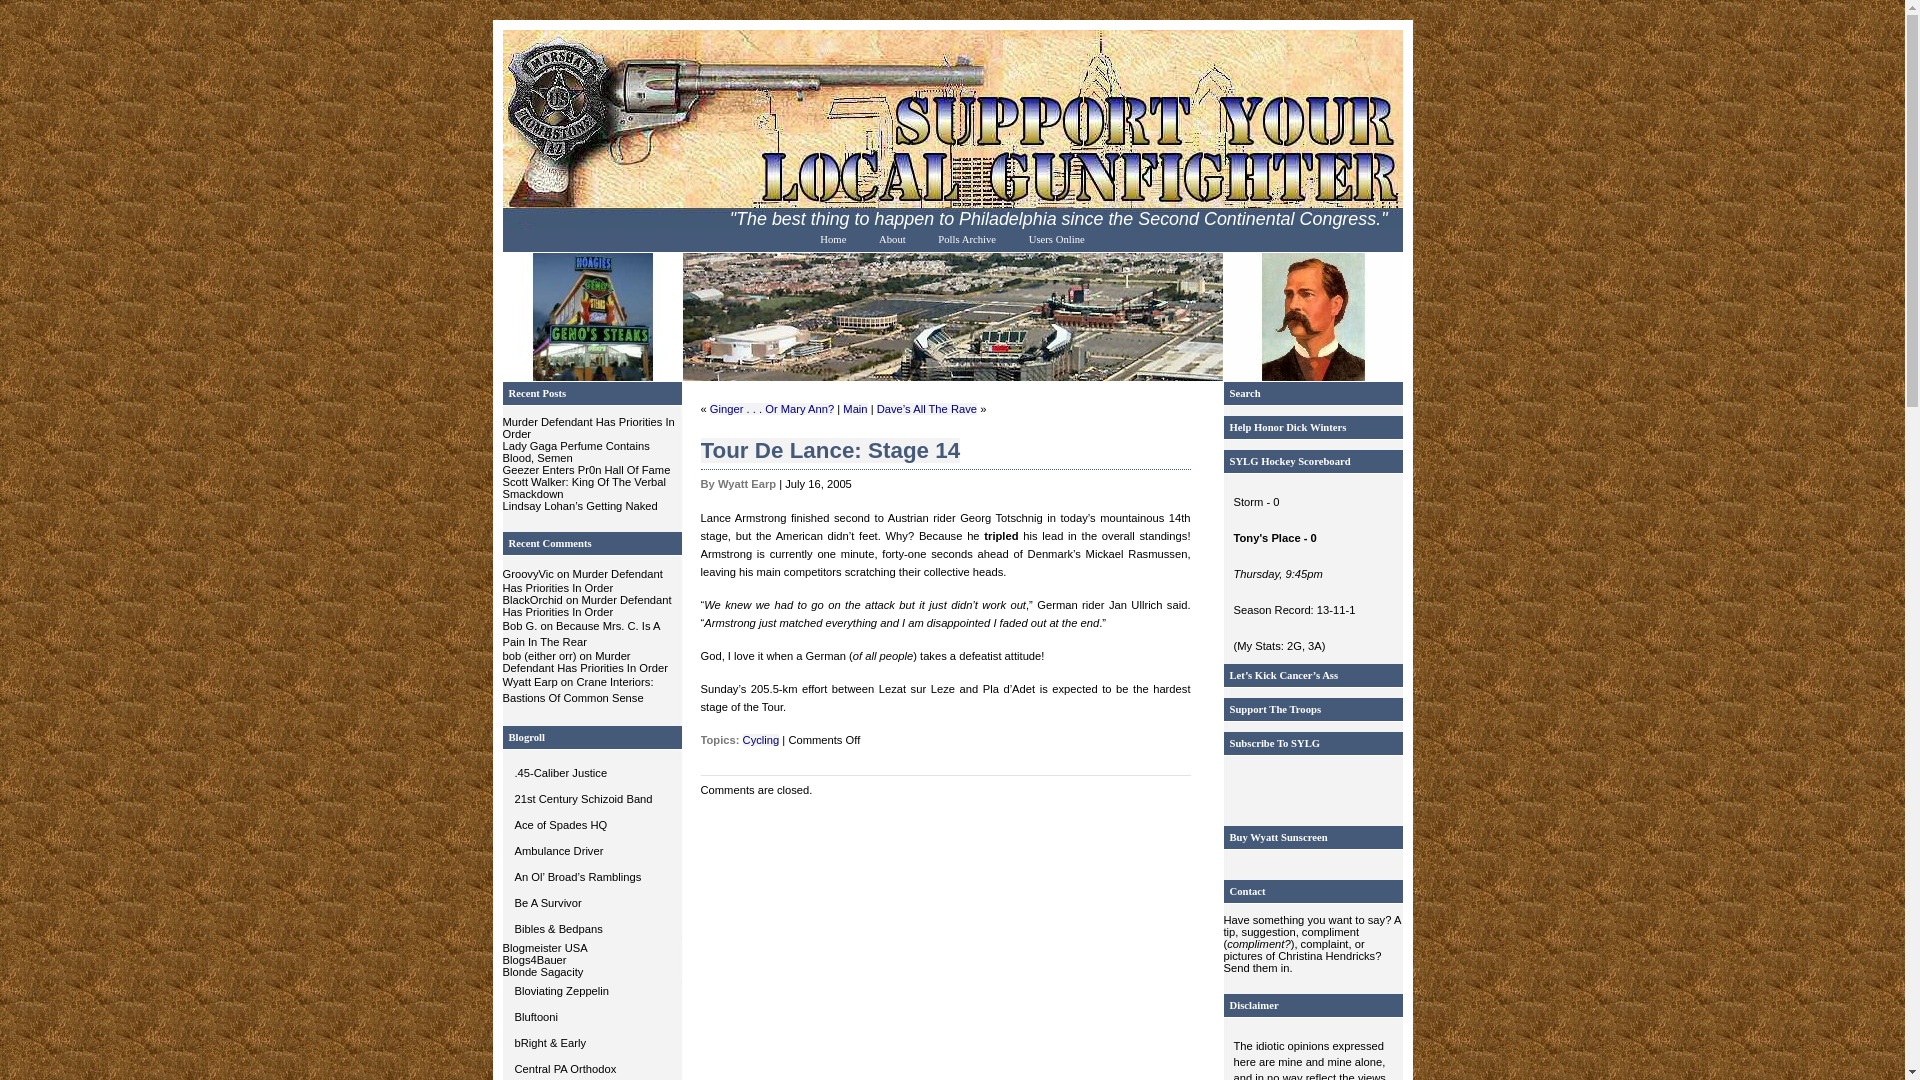 This screenshot has width=1920, height=1080. I want to click on Food For The Faithful, so click(591, 1068).